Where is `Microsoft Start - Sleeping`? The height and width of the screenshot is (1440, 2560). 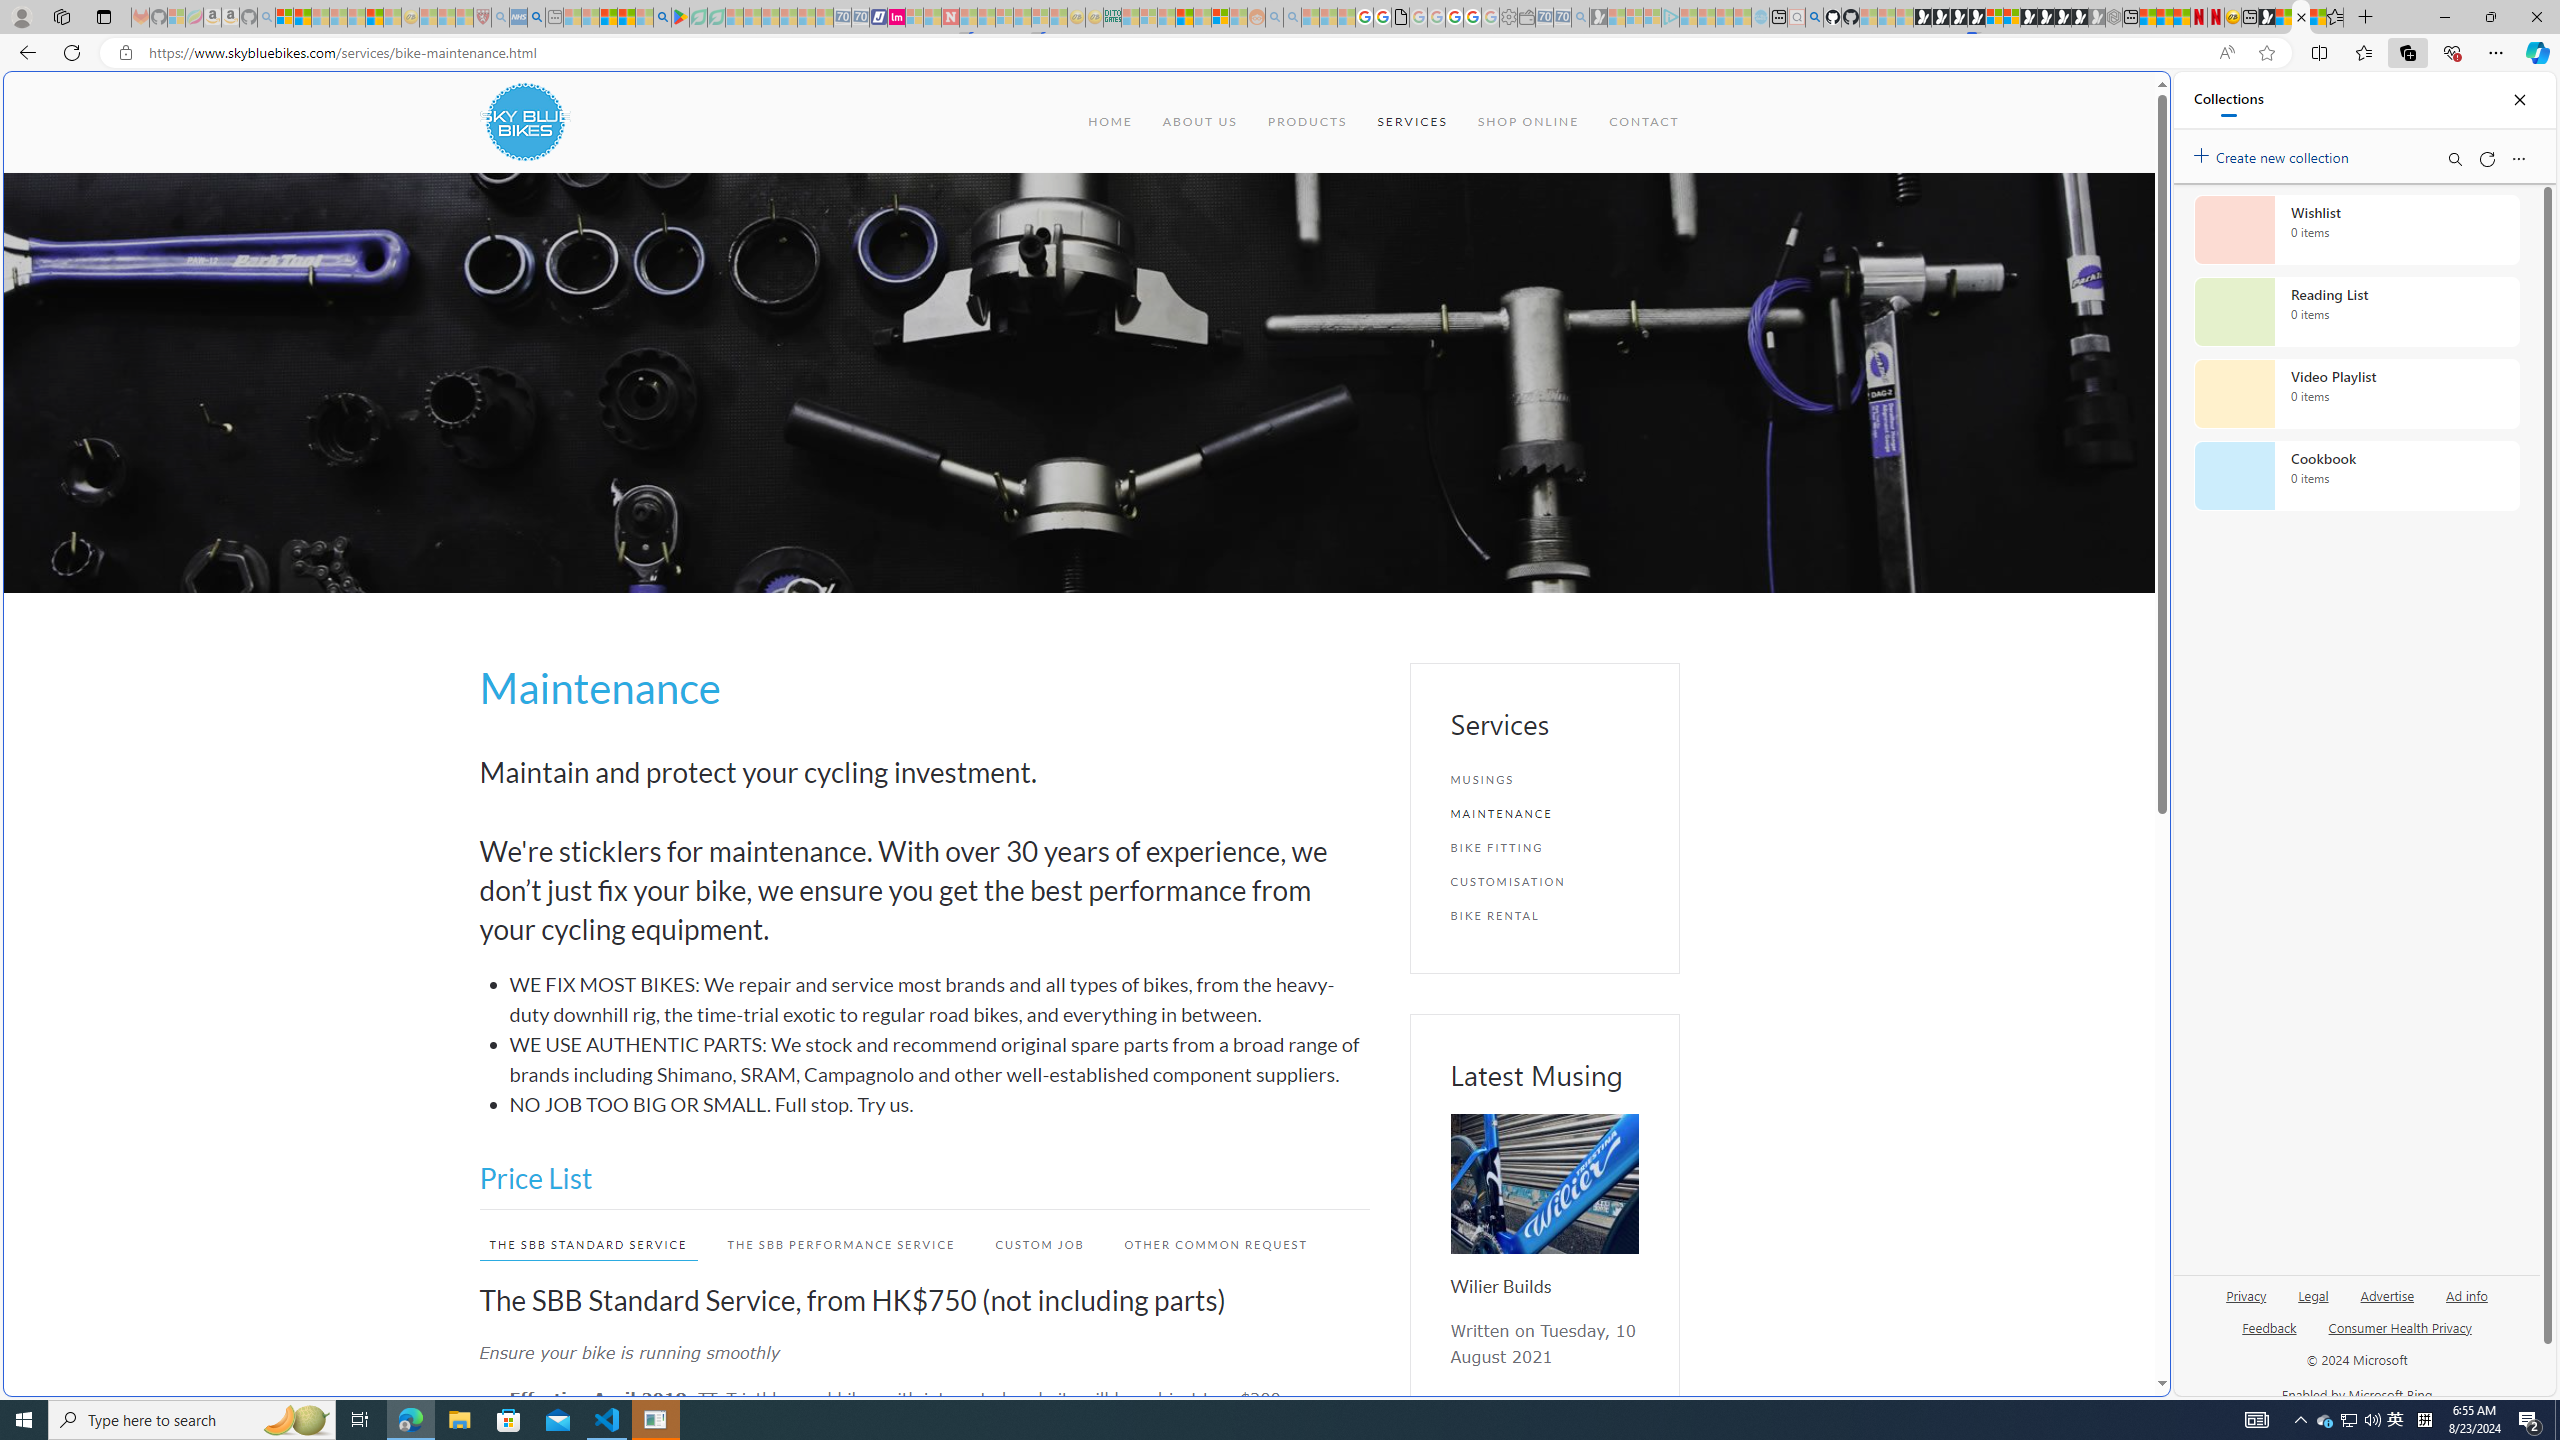 Microsoft Start - Sleeping is located at coordinates (1724, 17).